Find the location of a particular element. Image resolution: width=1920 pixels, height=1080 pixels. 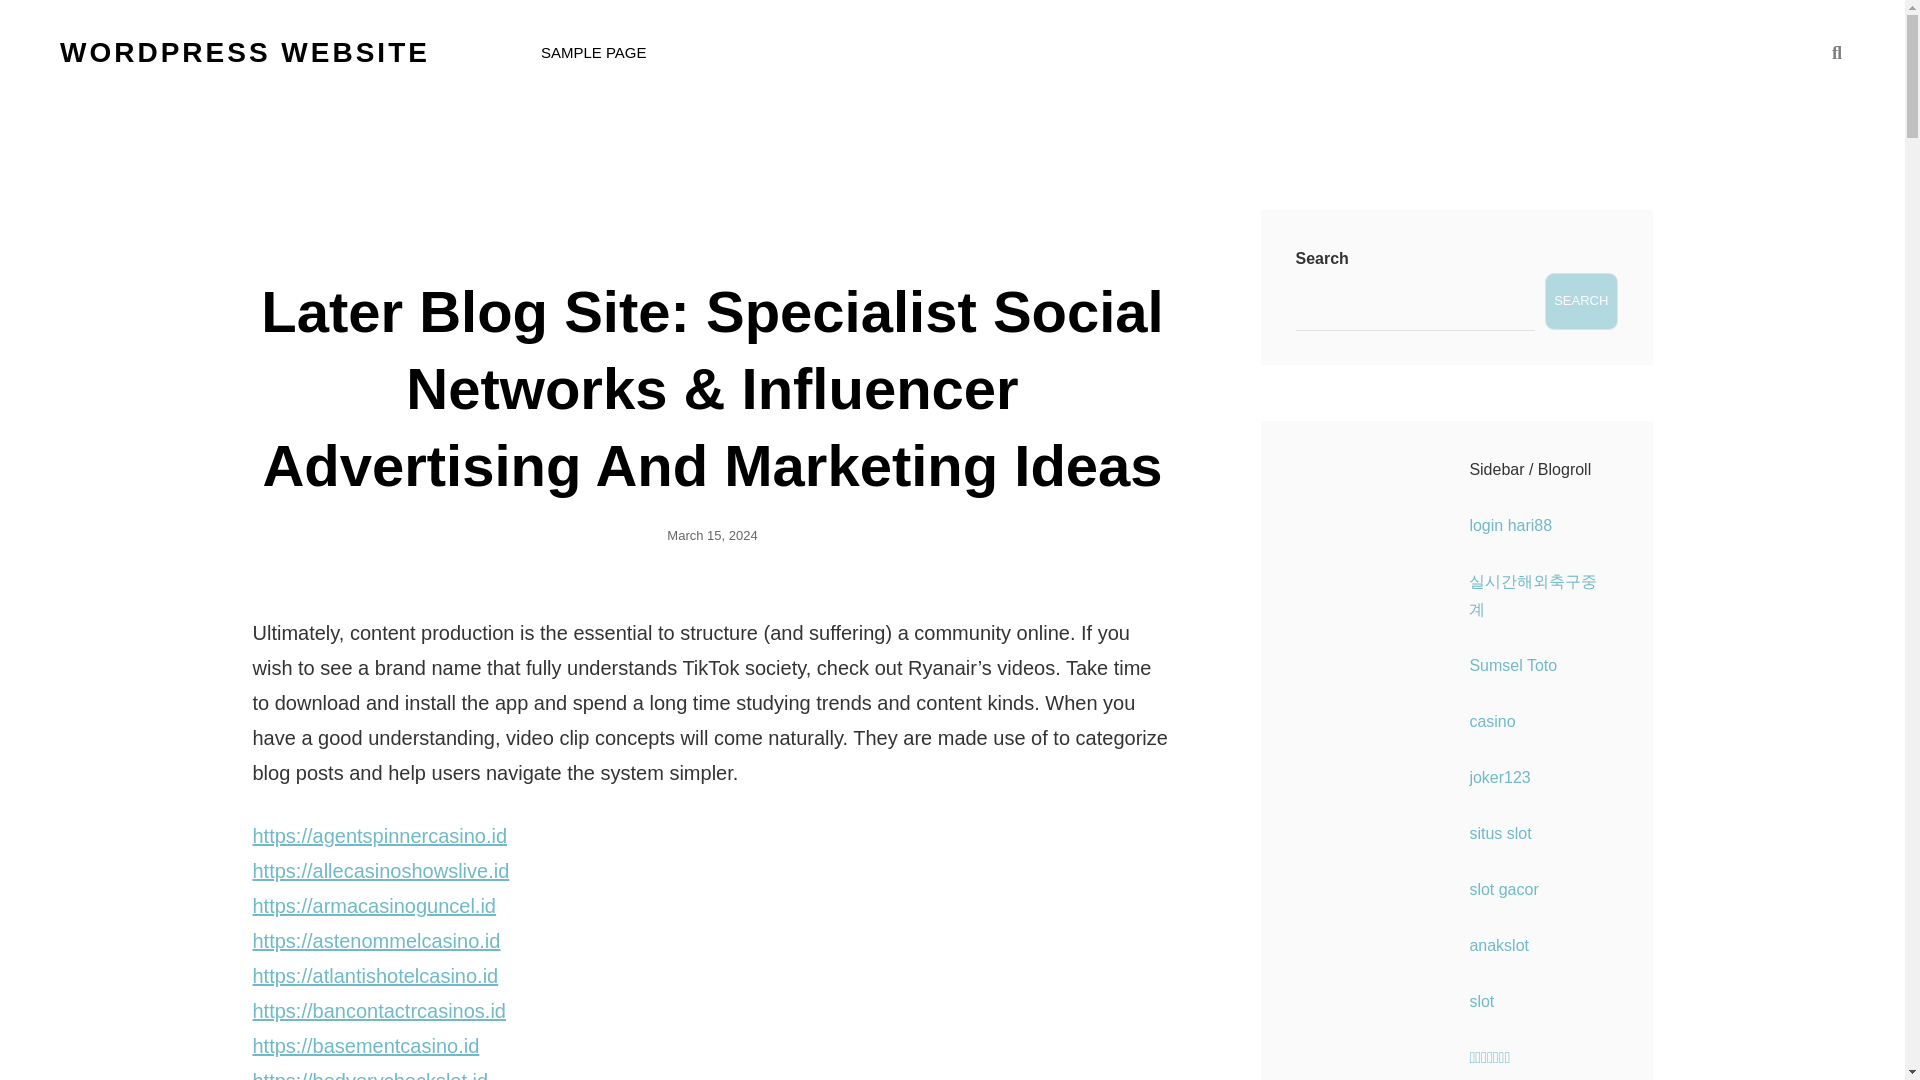

March 15, 2024 is located at coordinates (711, 536).